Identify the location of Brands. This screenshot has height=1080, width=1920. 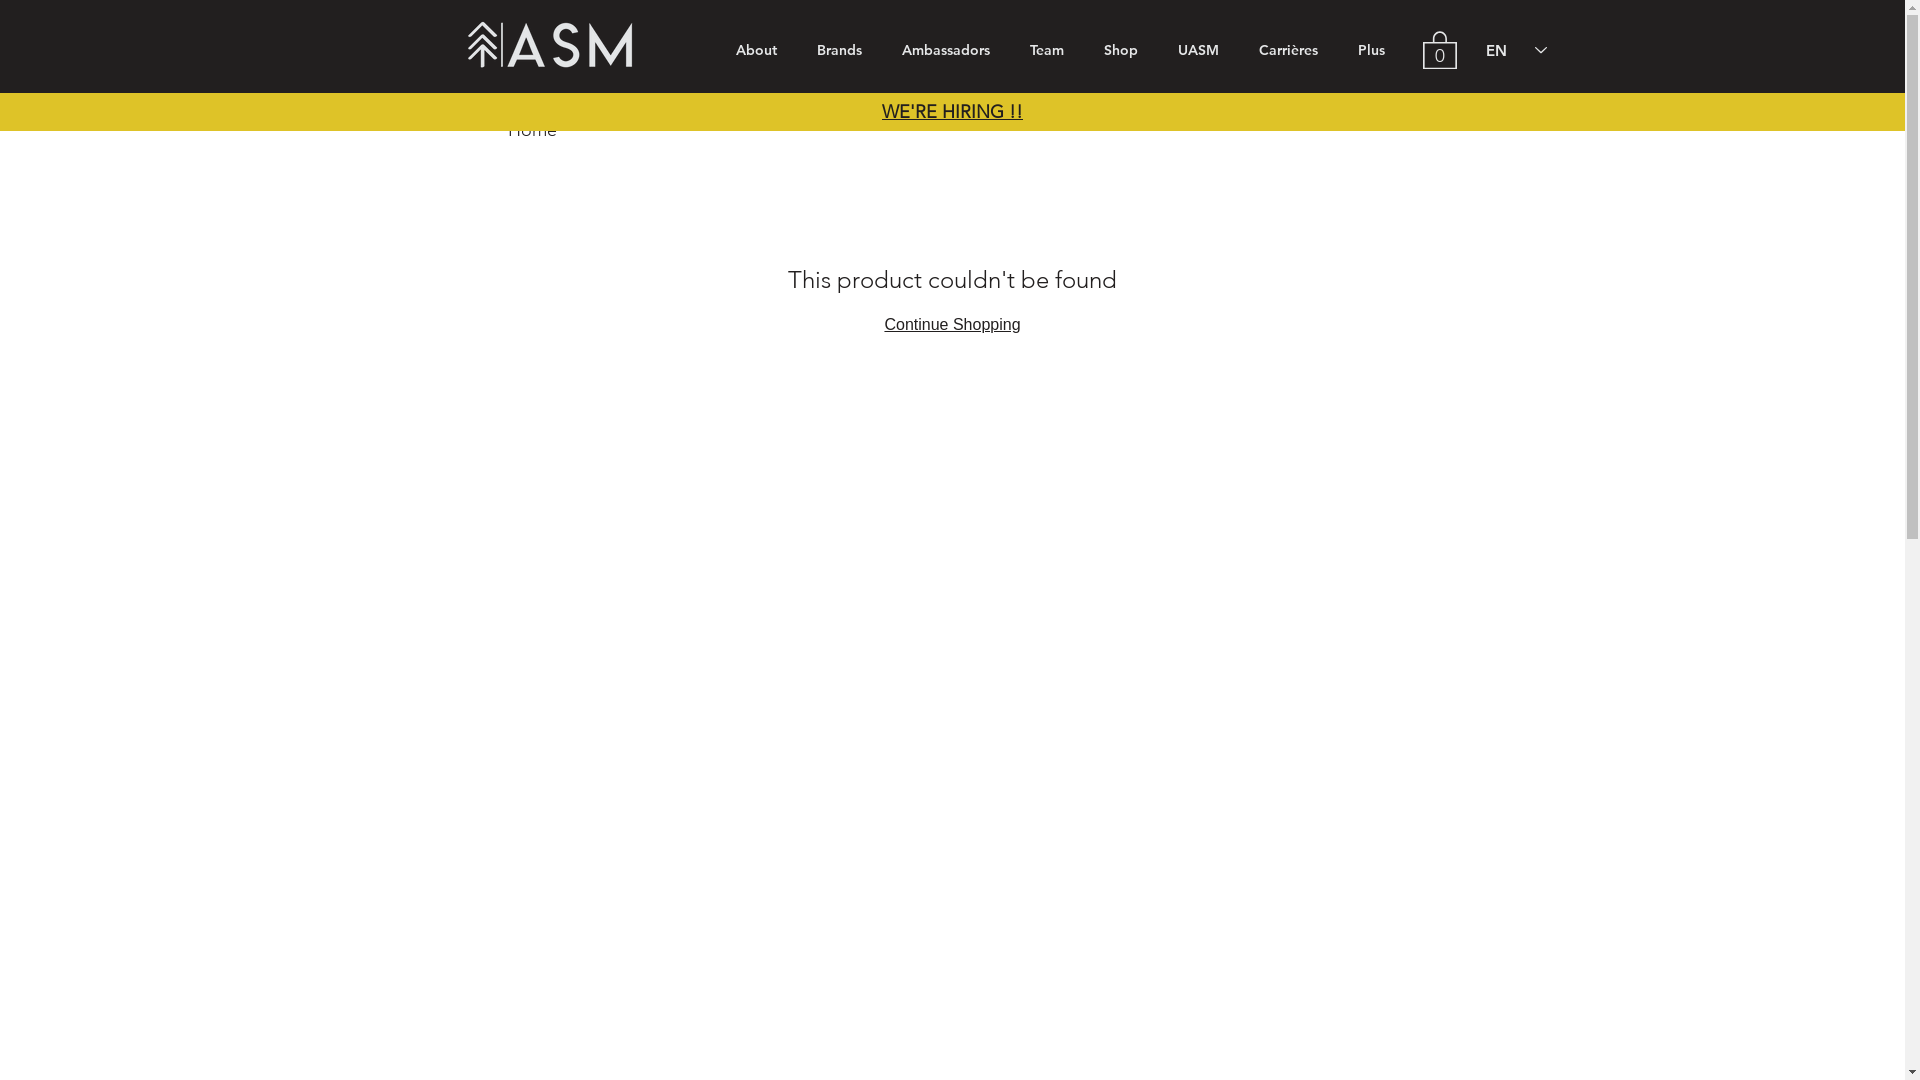
(838, 50).